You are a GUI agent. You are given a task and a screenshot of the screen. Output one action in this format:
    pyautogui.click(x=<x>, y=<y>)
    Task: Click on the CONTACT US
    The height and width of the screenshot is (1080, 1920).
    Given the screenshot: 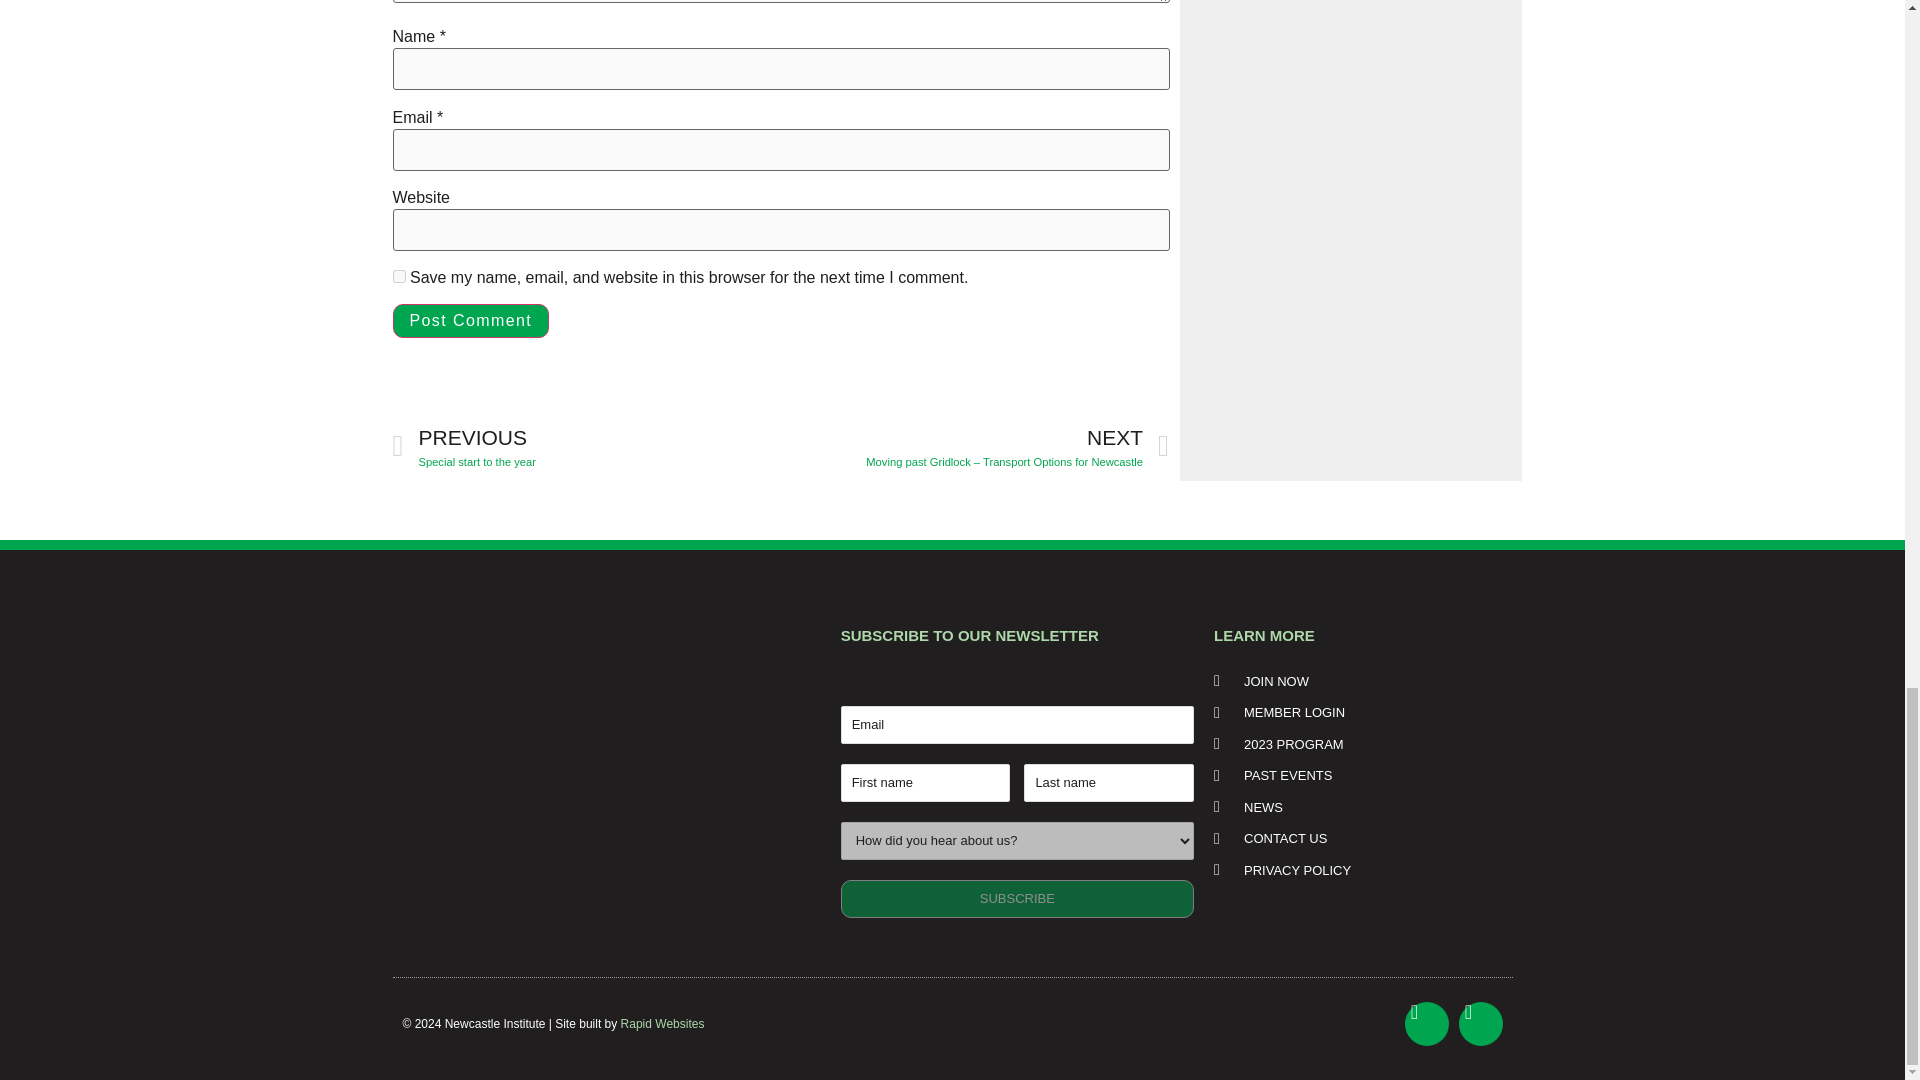 What is the action you would take?
    pyautogui.click(x=1355, y=776)
    